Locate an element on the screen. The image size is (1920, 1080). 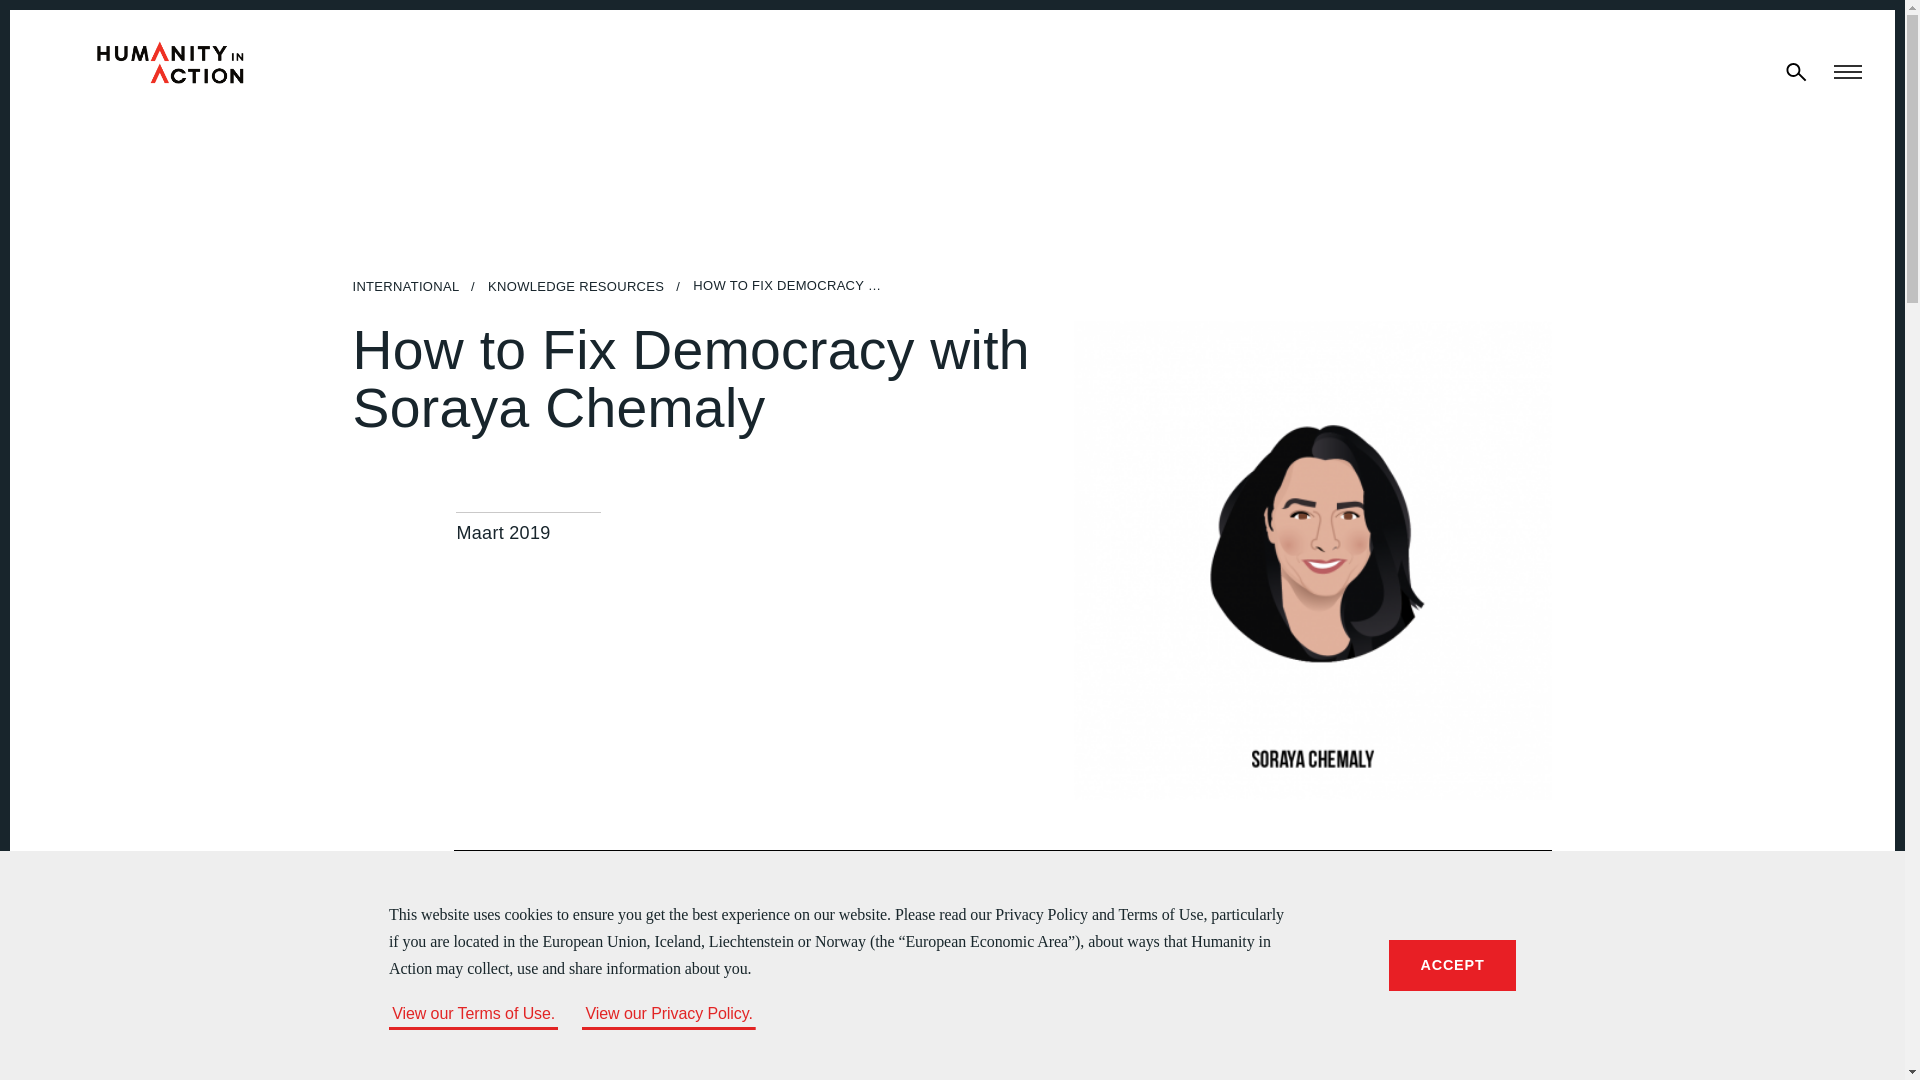
View our Terms of Use. is located at coordinates (474, 1013).